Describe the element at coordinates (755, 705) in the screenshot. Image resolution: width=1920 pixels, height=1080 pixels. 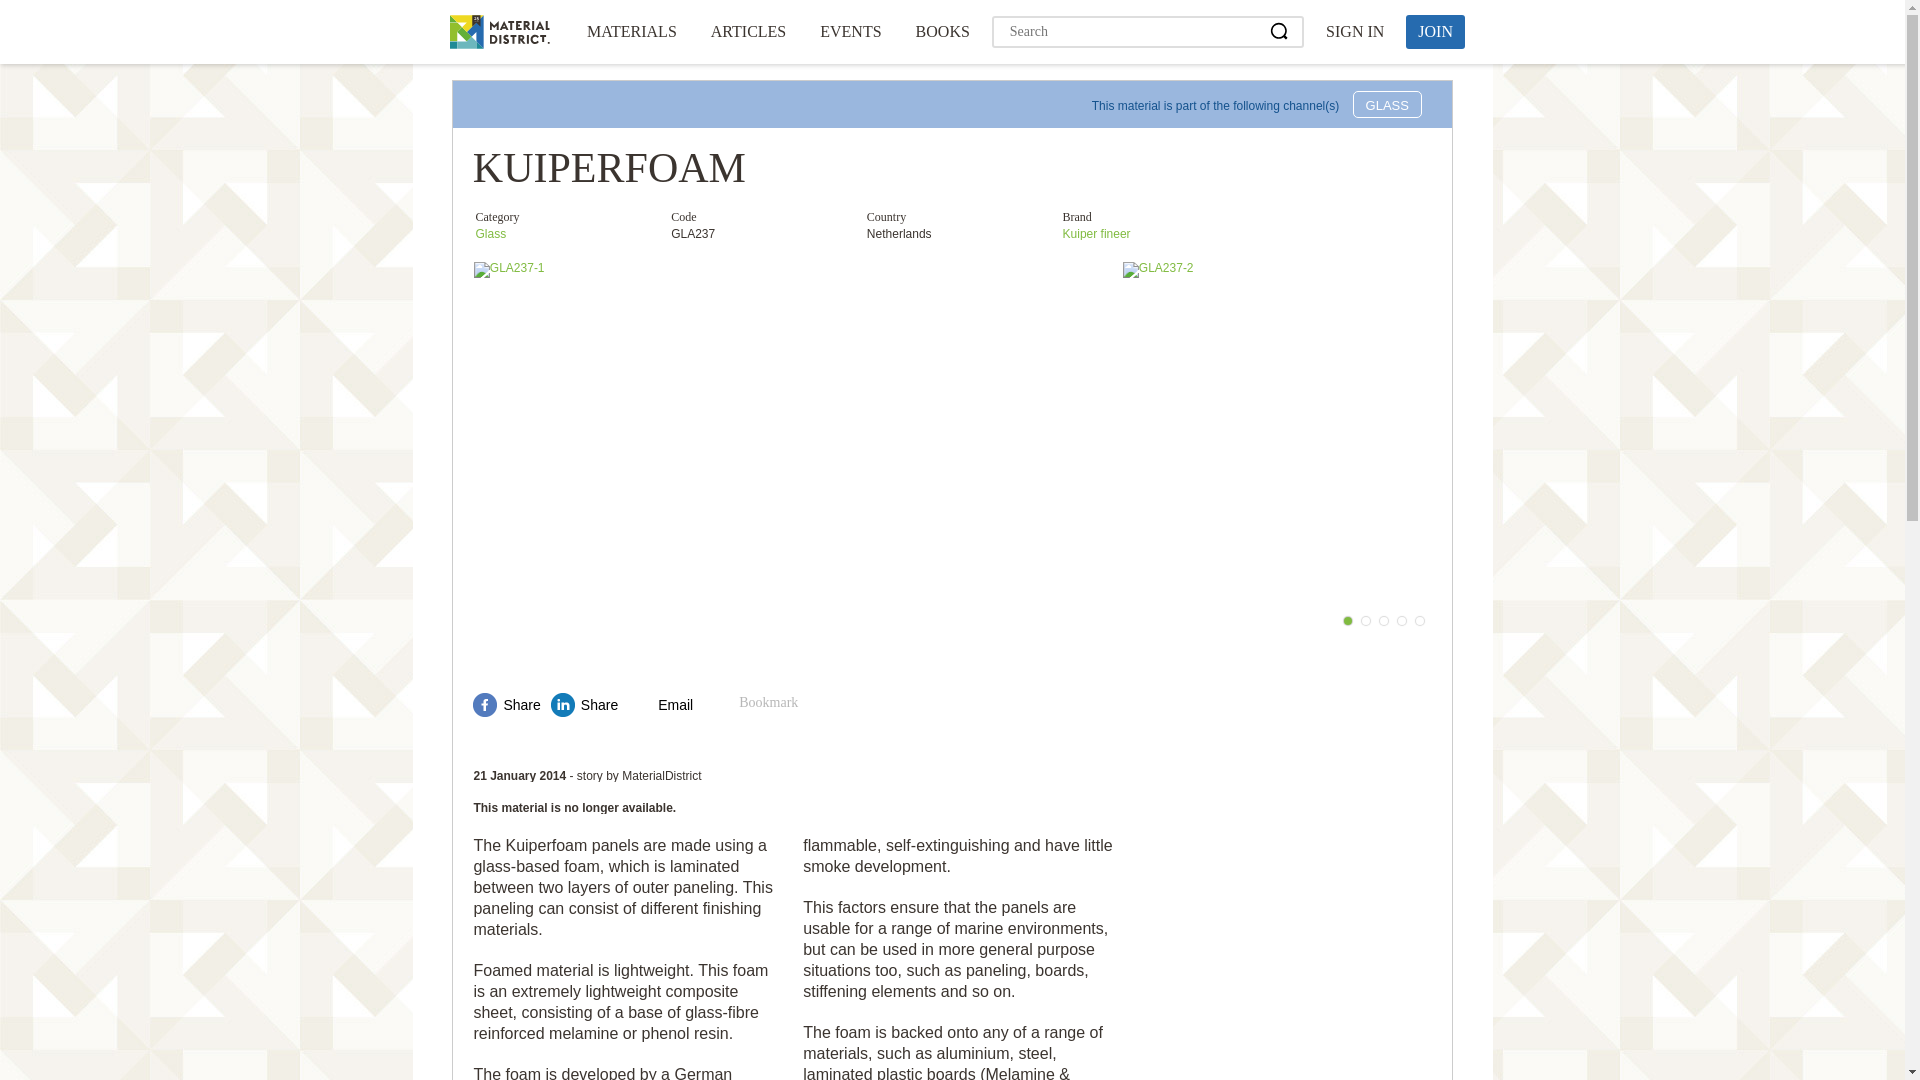
I see `Bookmark` at that location.